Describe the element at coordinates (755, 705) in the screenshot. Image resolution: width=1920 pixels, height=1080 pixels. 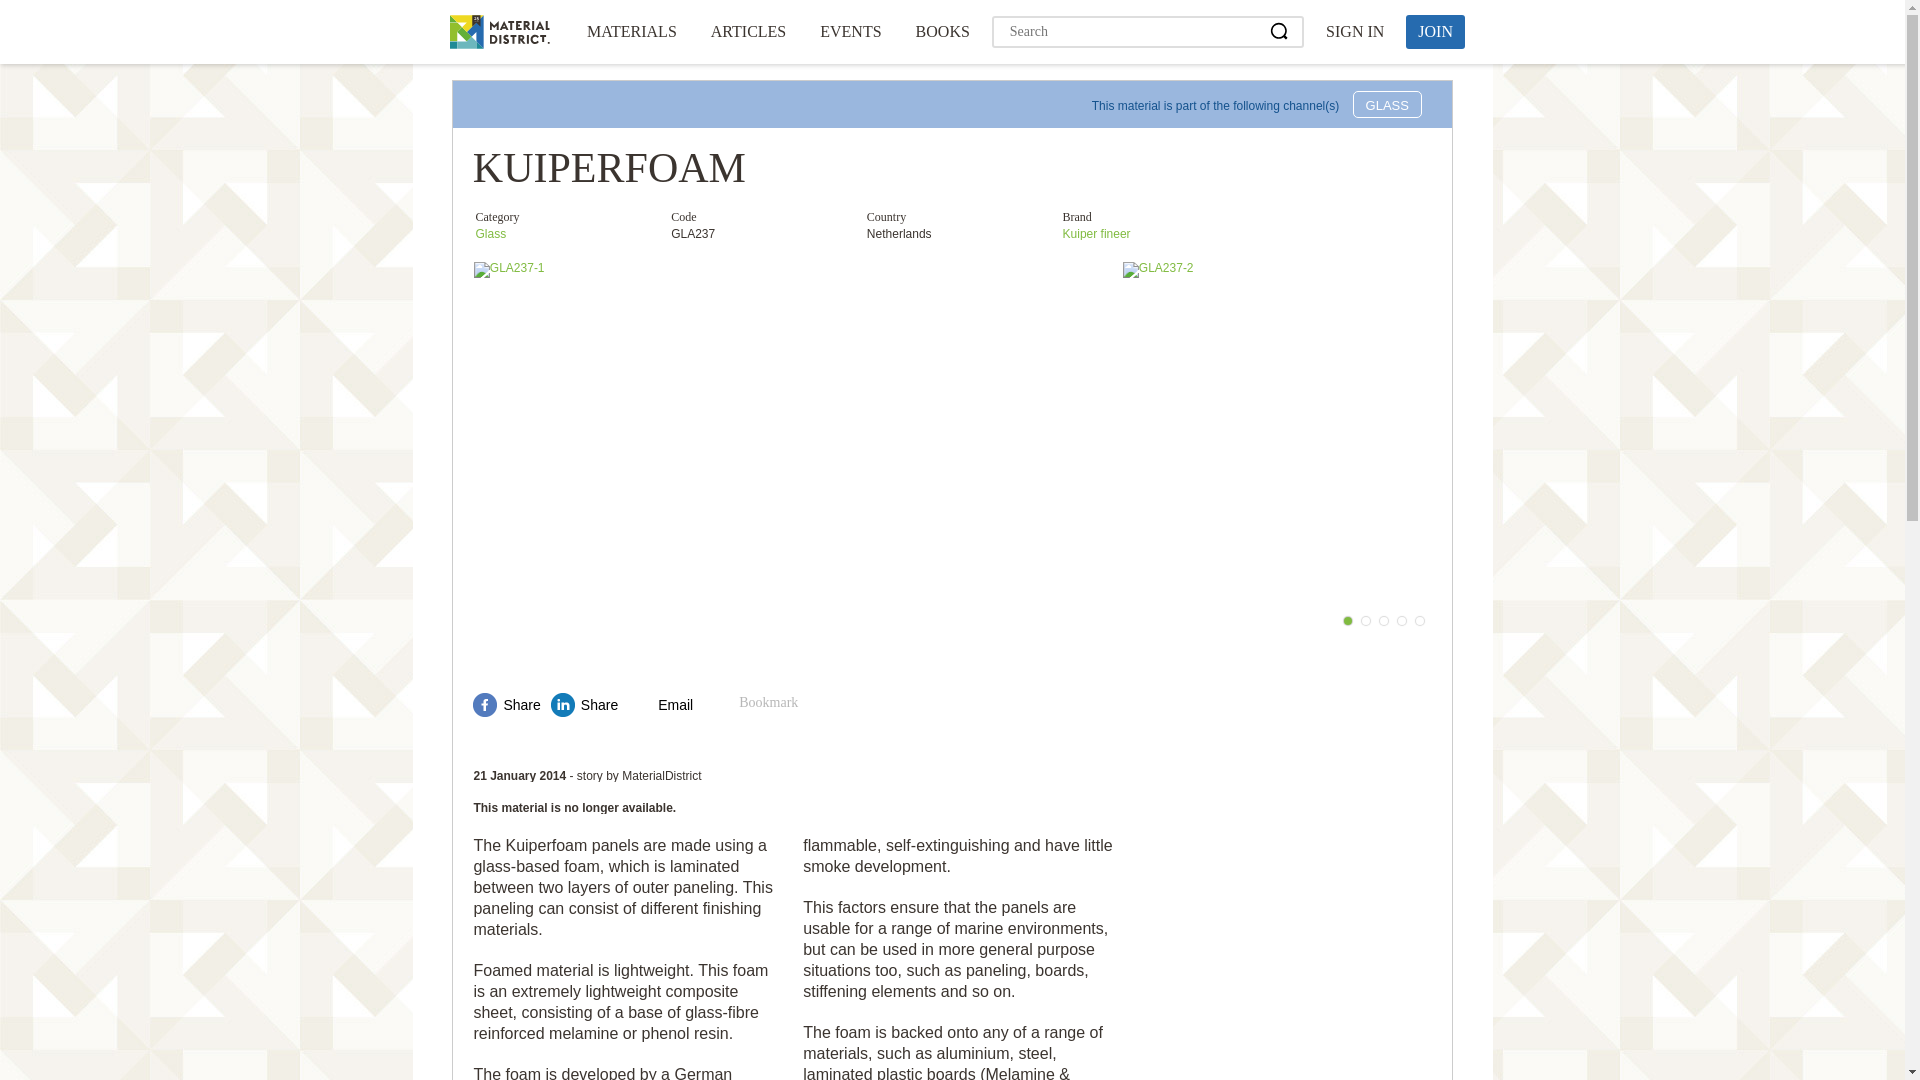
I see `Bookmark` at that location.